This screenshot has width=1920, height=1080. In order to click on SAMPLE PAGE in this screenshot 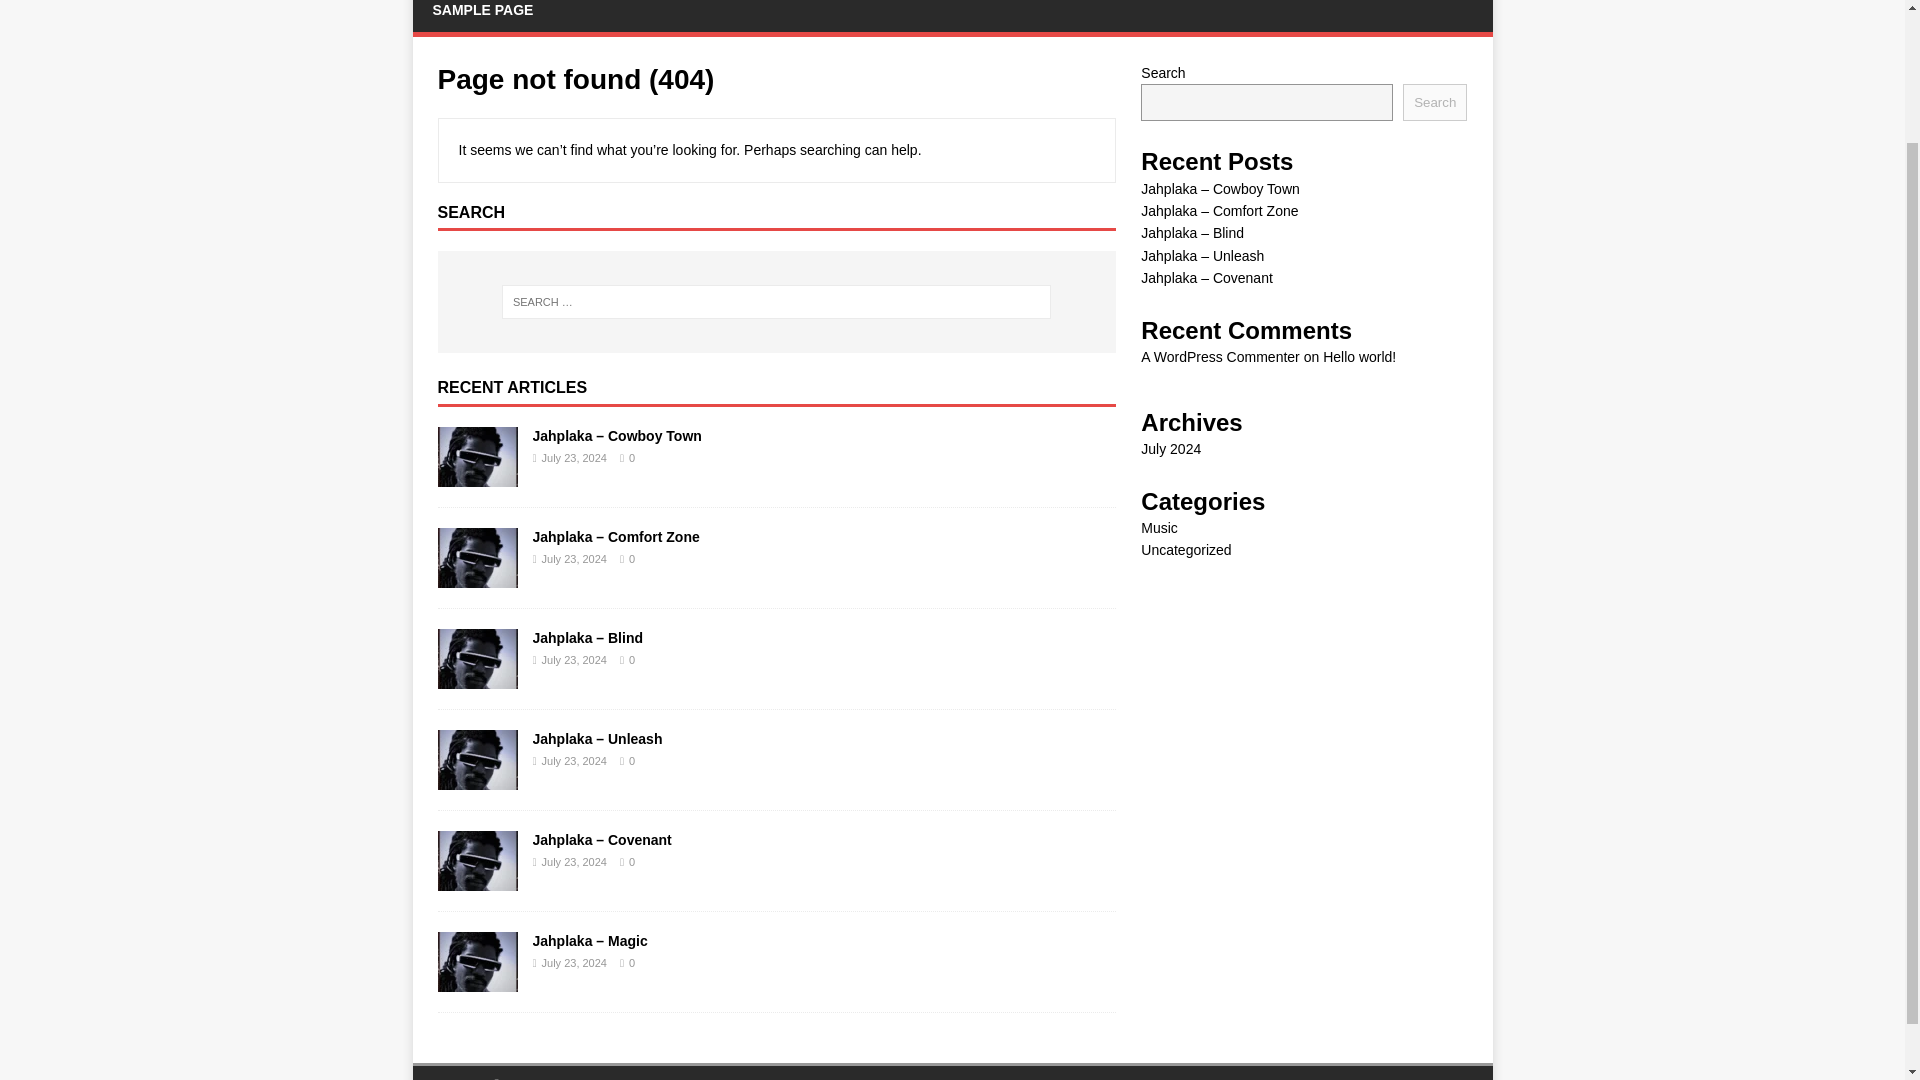, I will do `click(482, 16)`.